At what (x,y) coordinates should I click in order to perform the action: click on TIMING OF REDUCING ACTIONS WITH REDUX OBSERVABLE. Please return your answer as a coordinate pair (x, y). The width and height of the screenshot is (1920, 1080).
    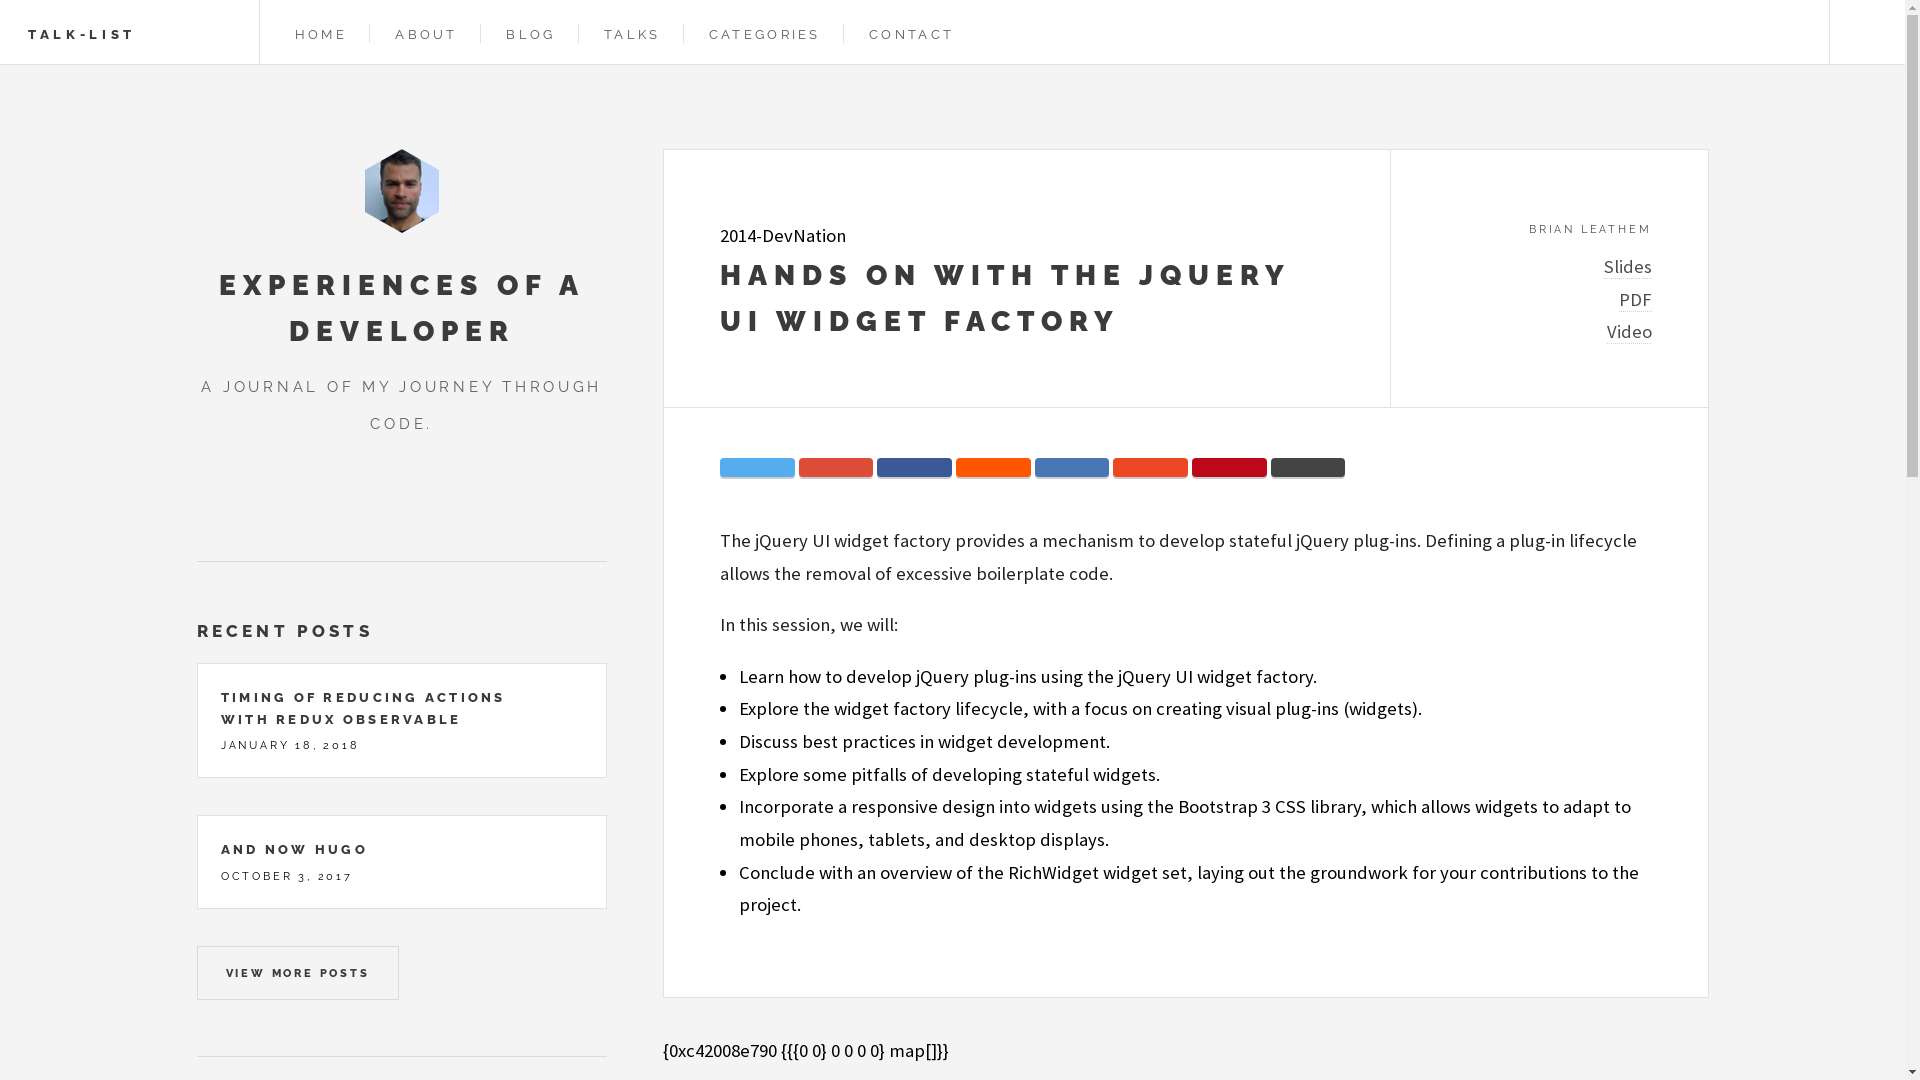
    Looking at the image, I should click on (364, 708).